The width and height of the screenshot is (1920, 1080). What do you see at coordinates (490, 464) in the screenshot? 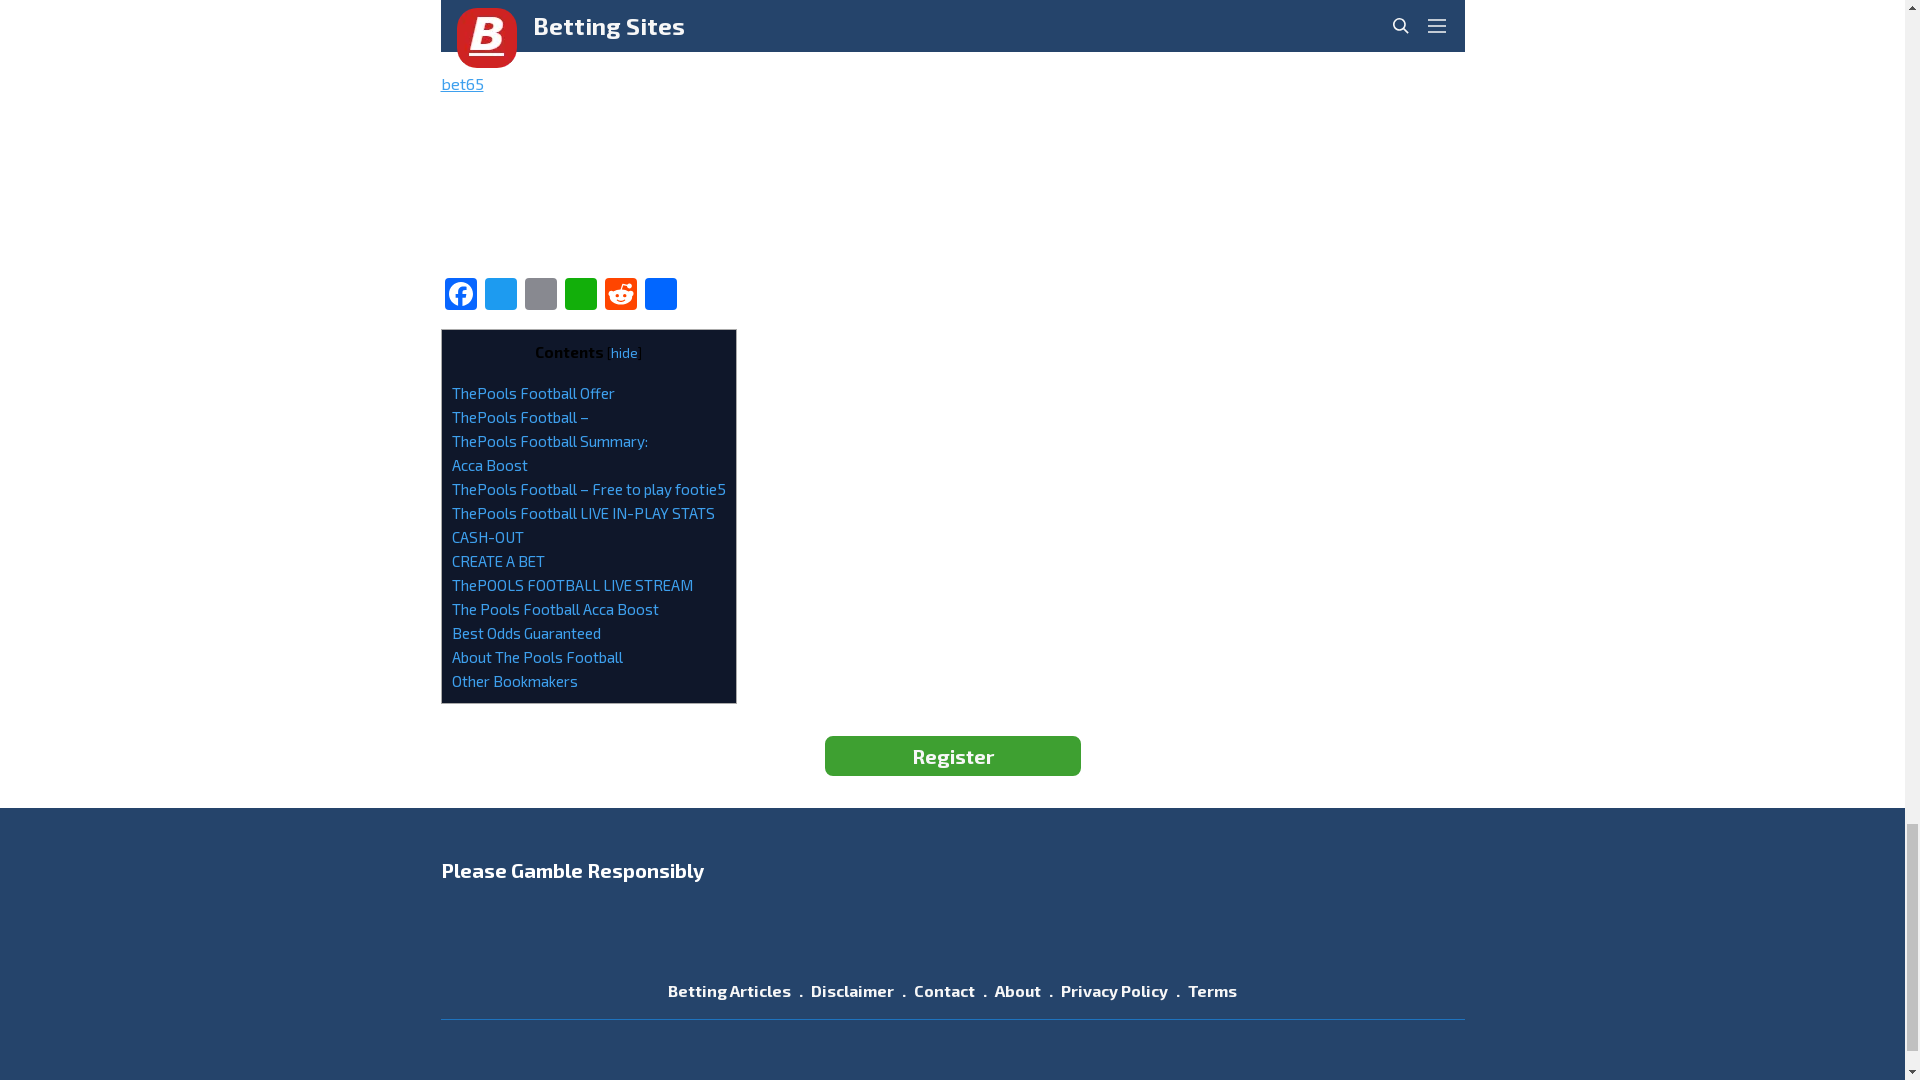
I see `Acca Boost` at bounding box center [490, 464].